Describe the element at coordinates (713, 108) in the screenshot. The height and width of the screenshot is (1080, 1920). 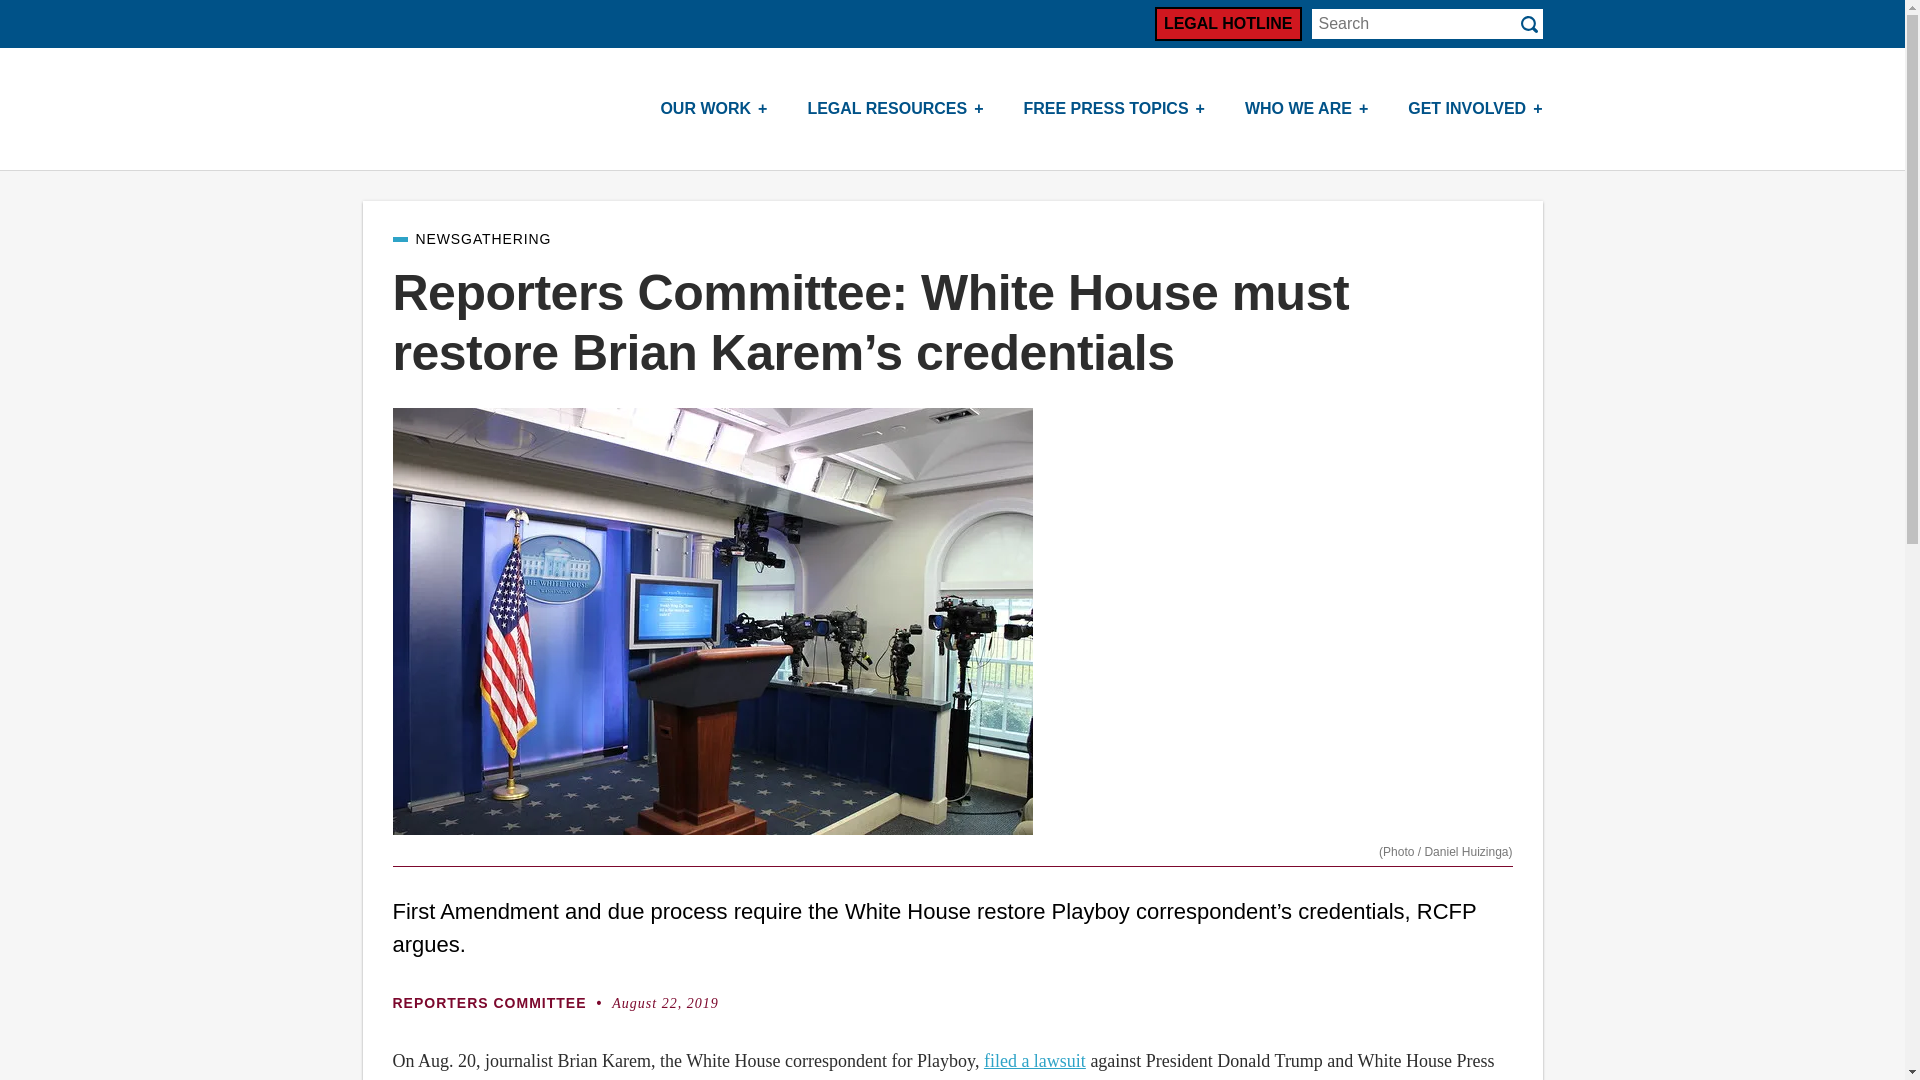
I see `OUR WORK` at that location.